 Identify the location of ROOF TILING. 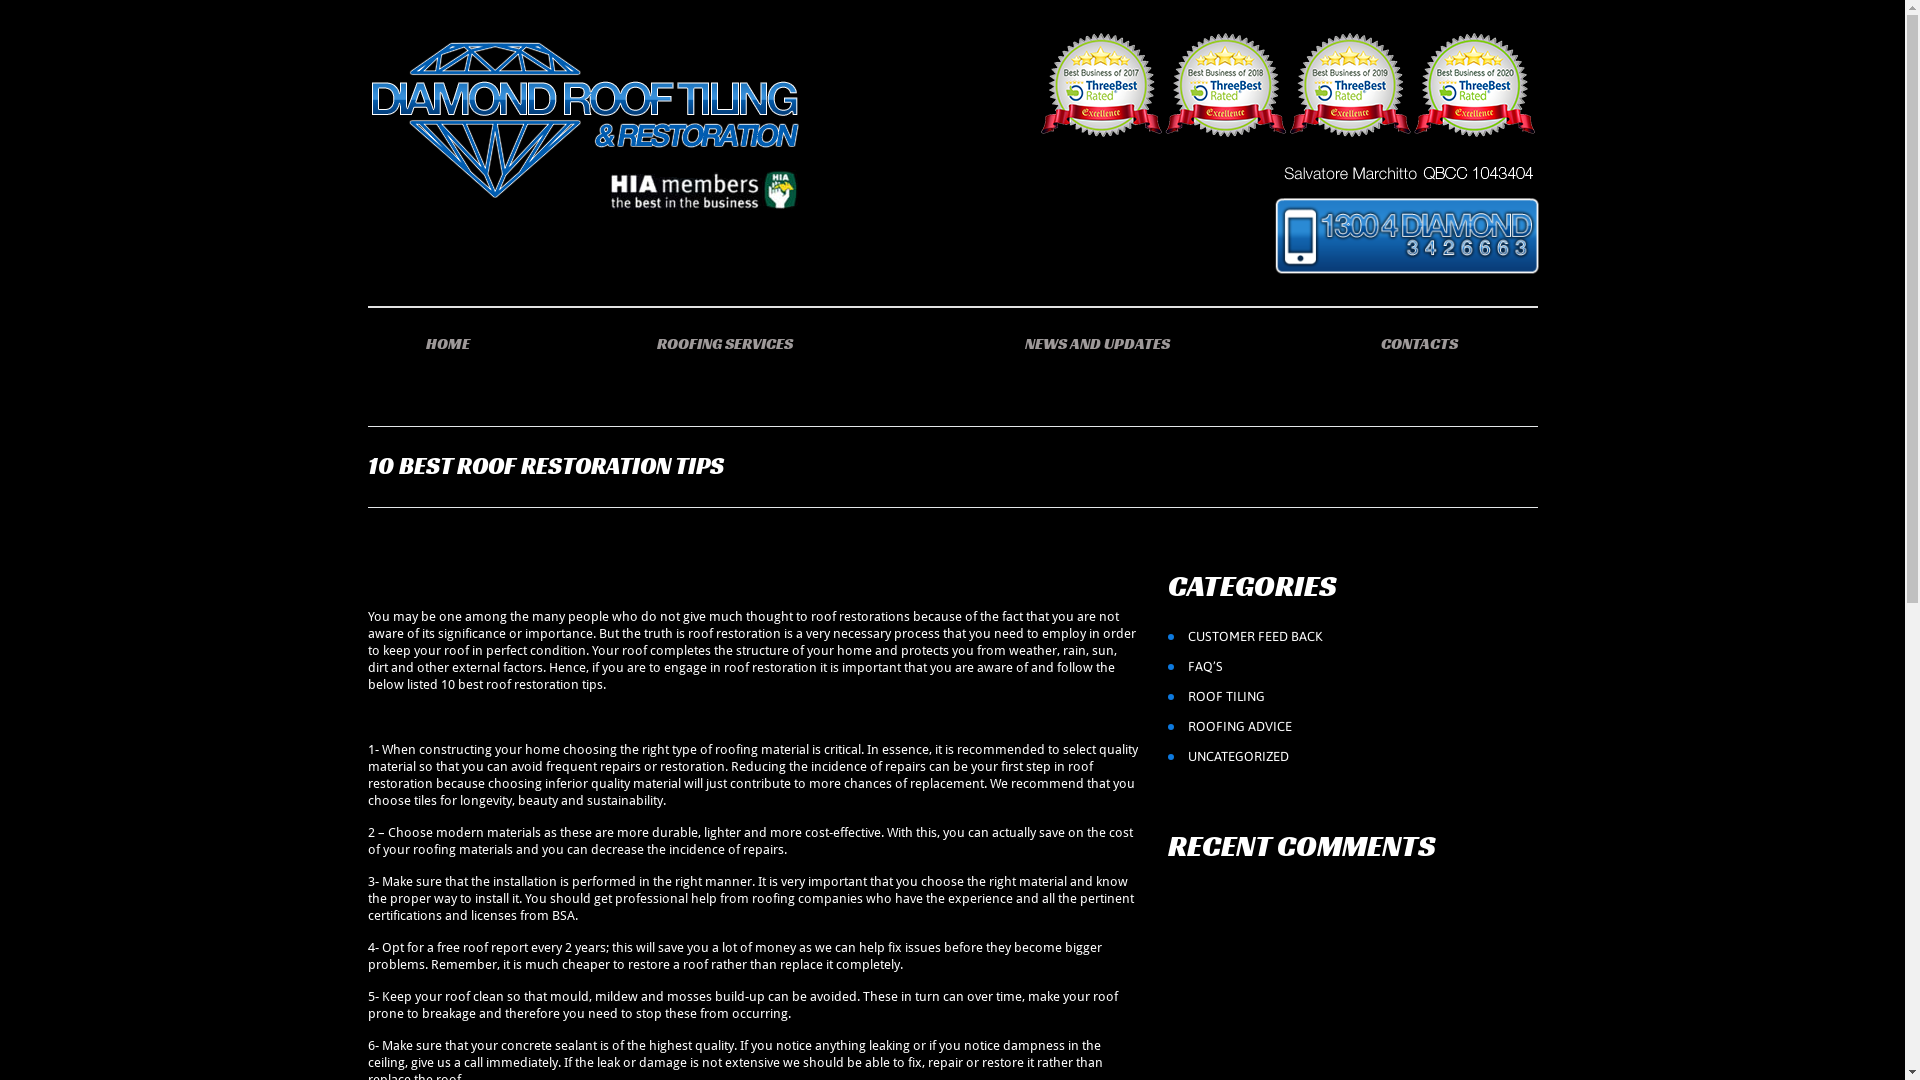
(1226, 696).